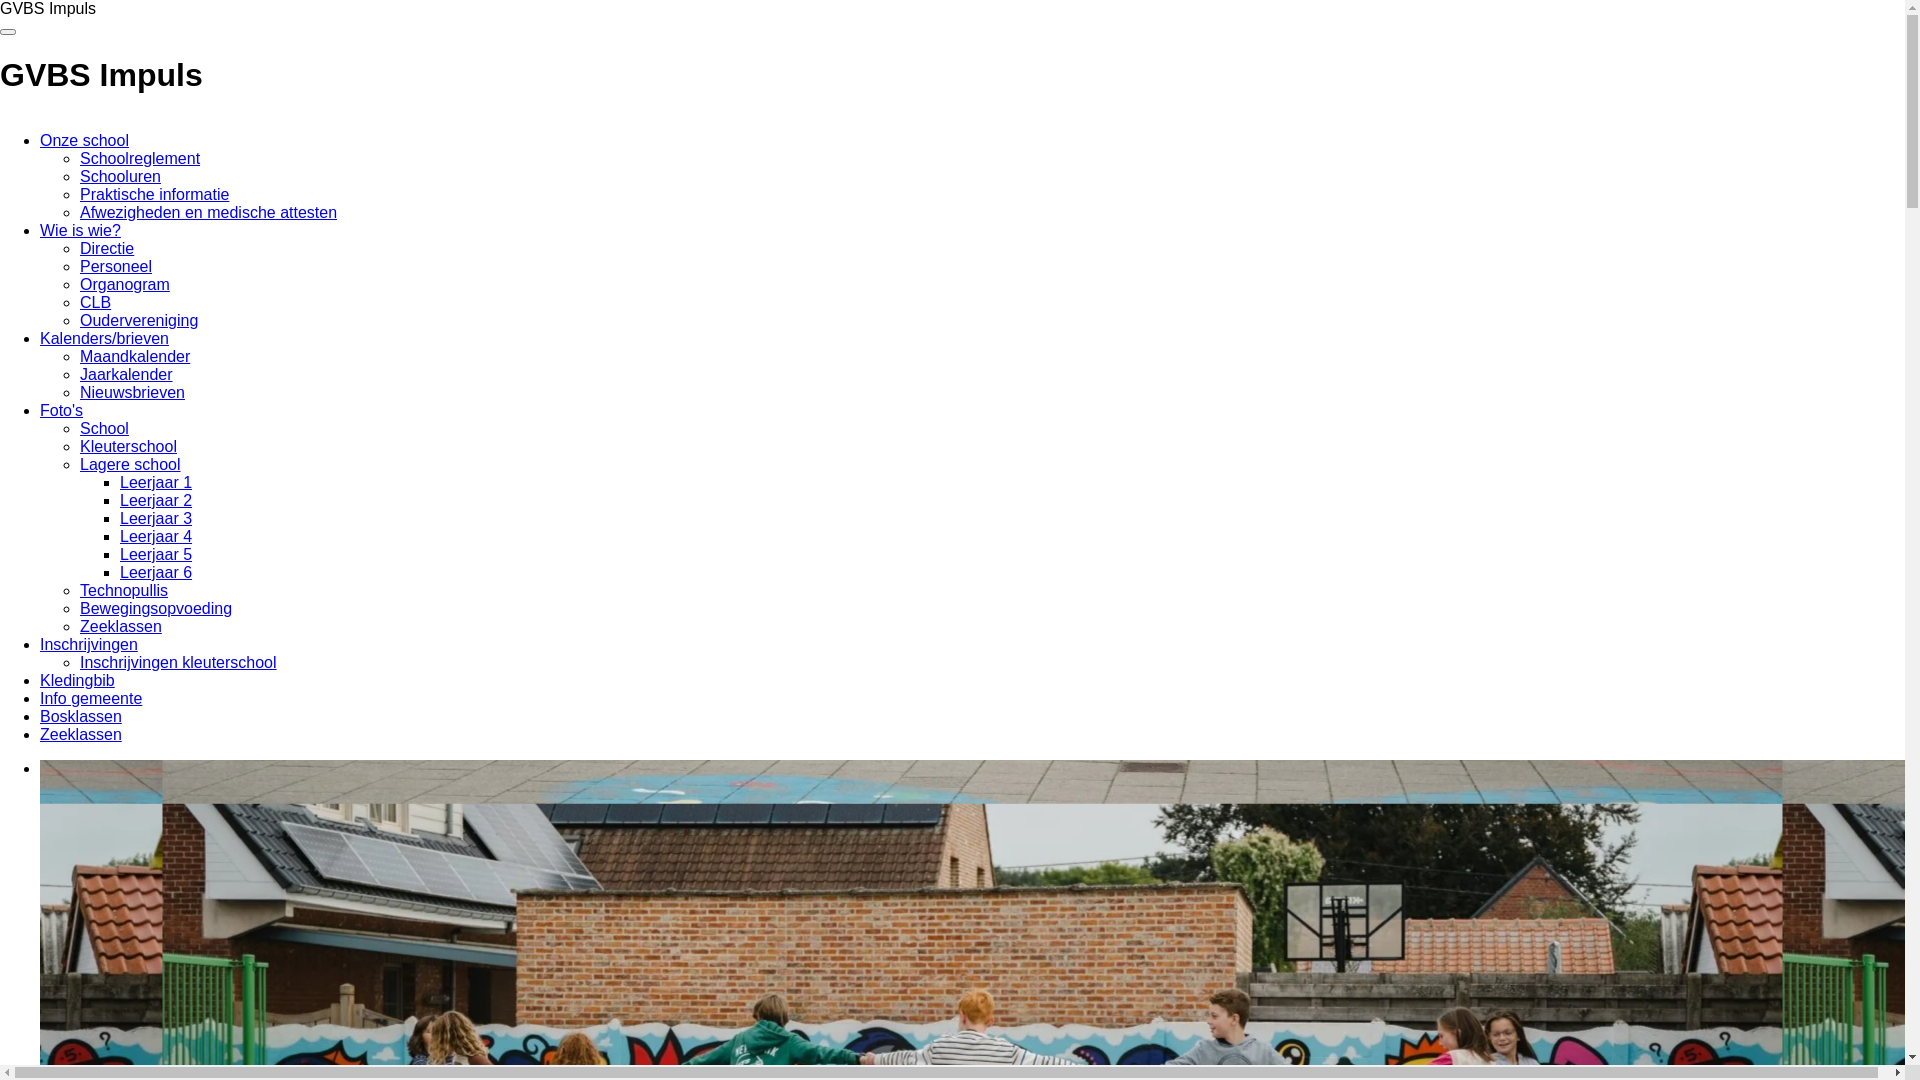 This screenshot has width=1920, height=1080. Describe the element at coordinates (156, 572) in the screenshot. I see `Leerjaar 6` at that location.